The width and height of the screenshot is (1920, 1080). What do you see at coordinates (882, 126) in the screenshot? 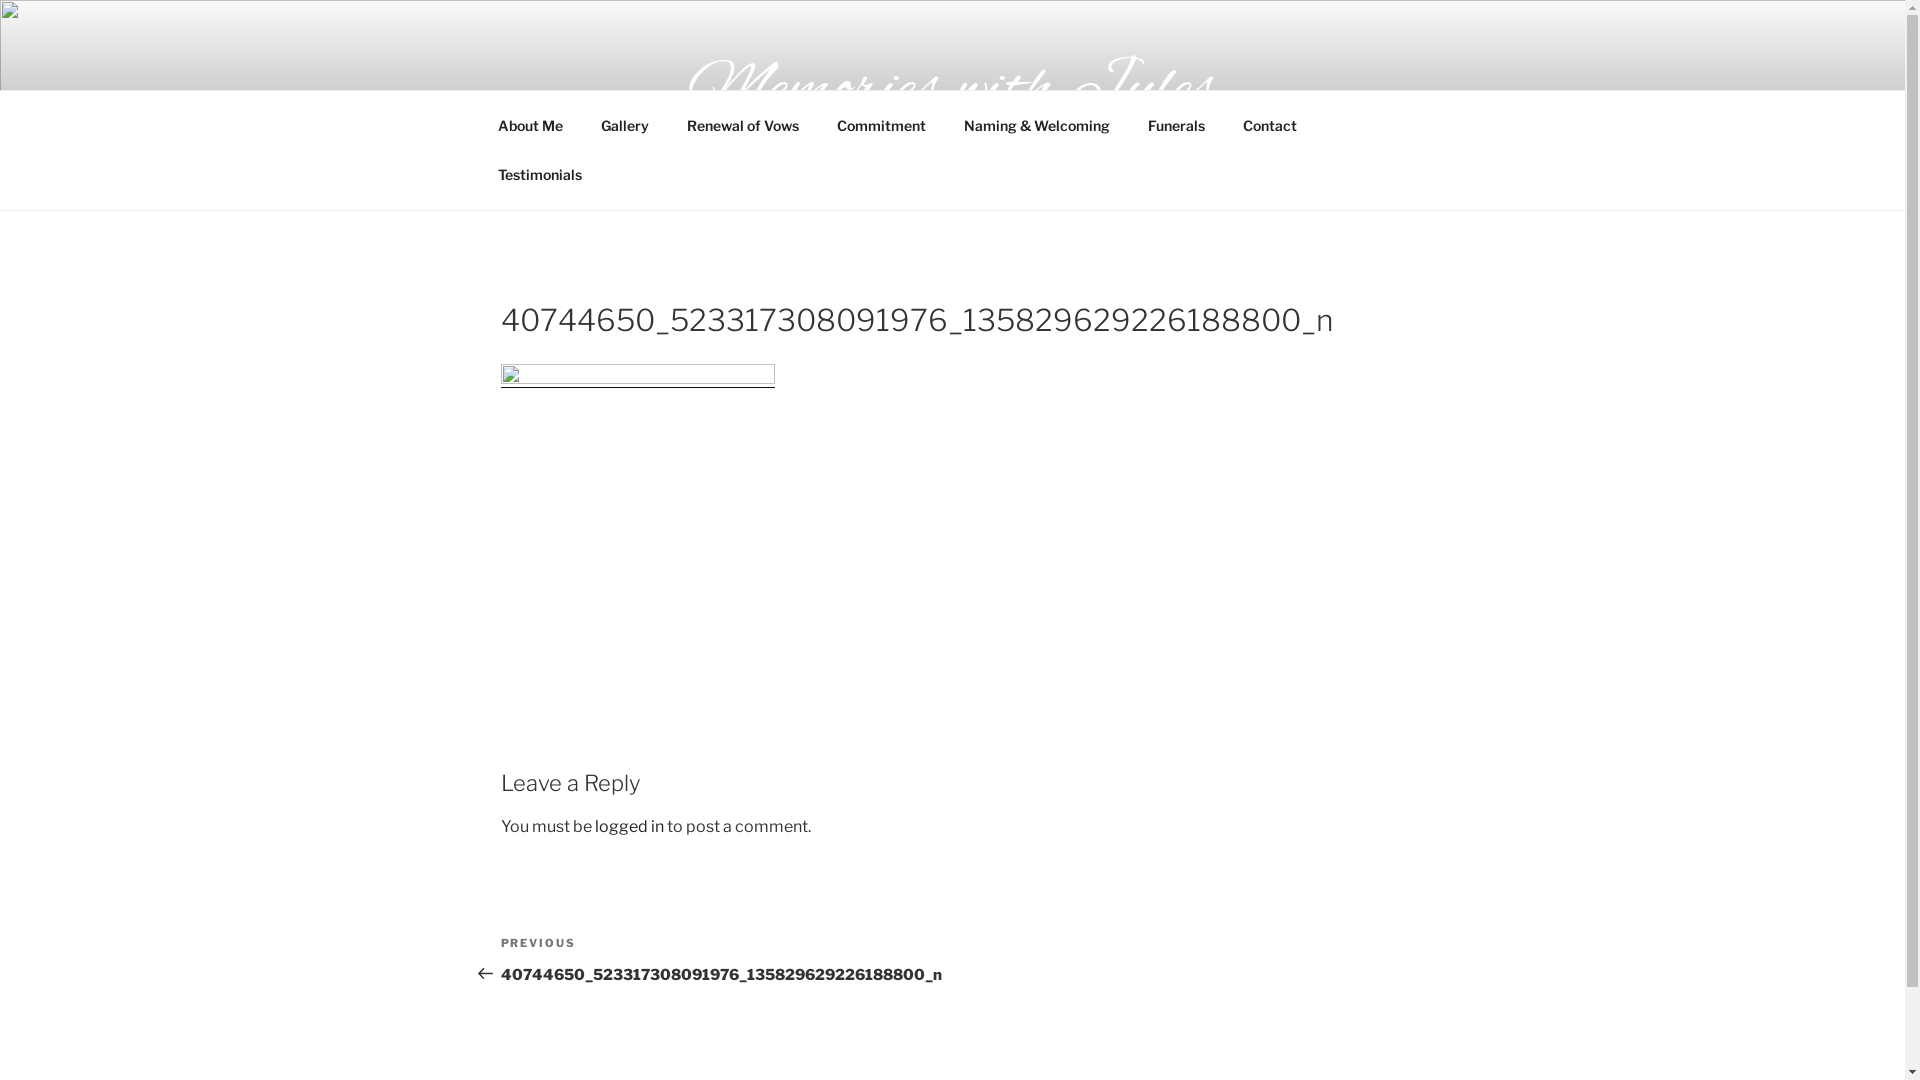
I see `Commitment` at bounding box center [882, 126].